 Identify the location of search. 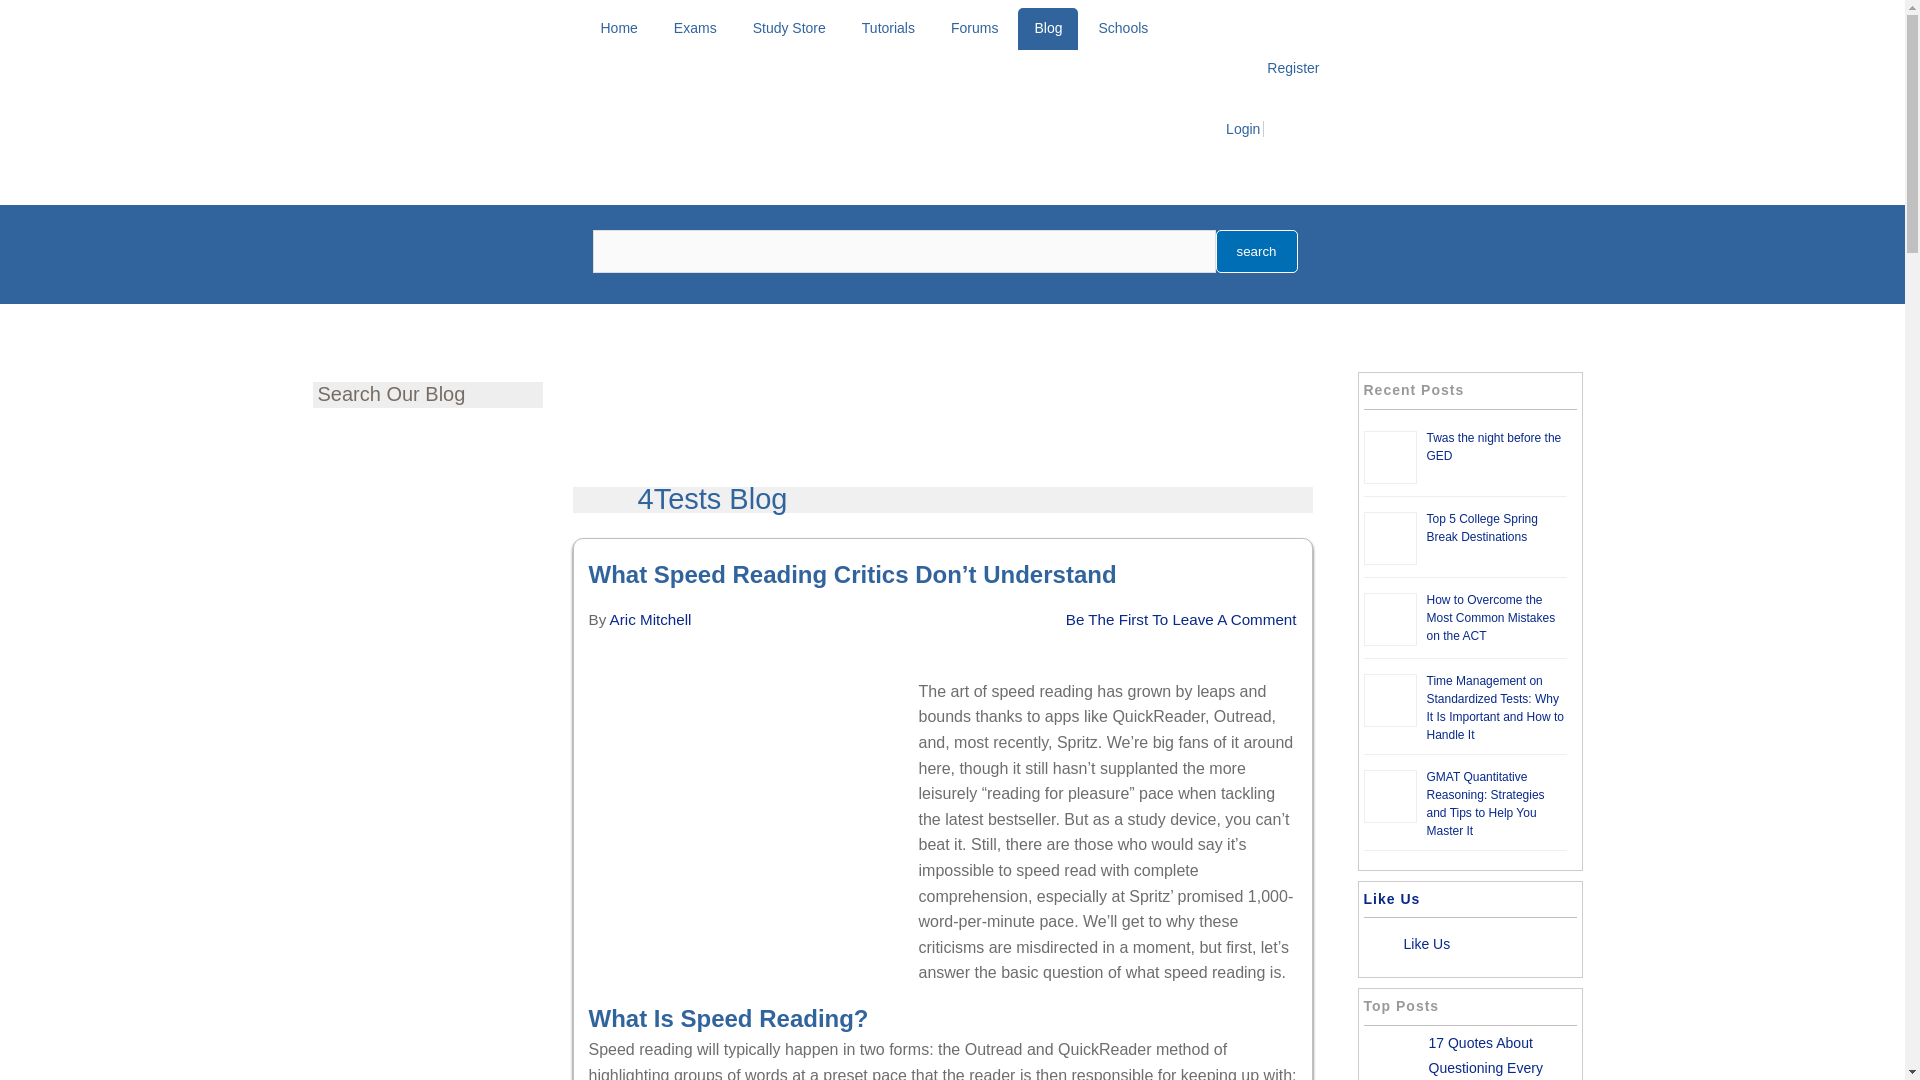
(1256, 252).